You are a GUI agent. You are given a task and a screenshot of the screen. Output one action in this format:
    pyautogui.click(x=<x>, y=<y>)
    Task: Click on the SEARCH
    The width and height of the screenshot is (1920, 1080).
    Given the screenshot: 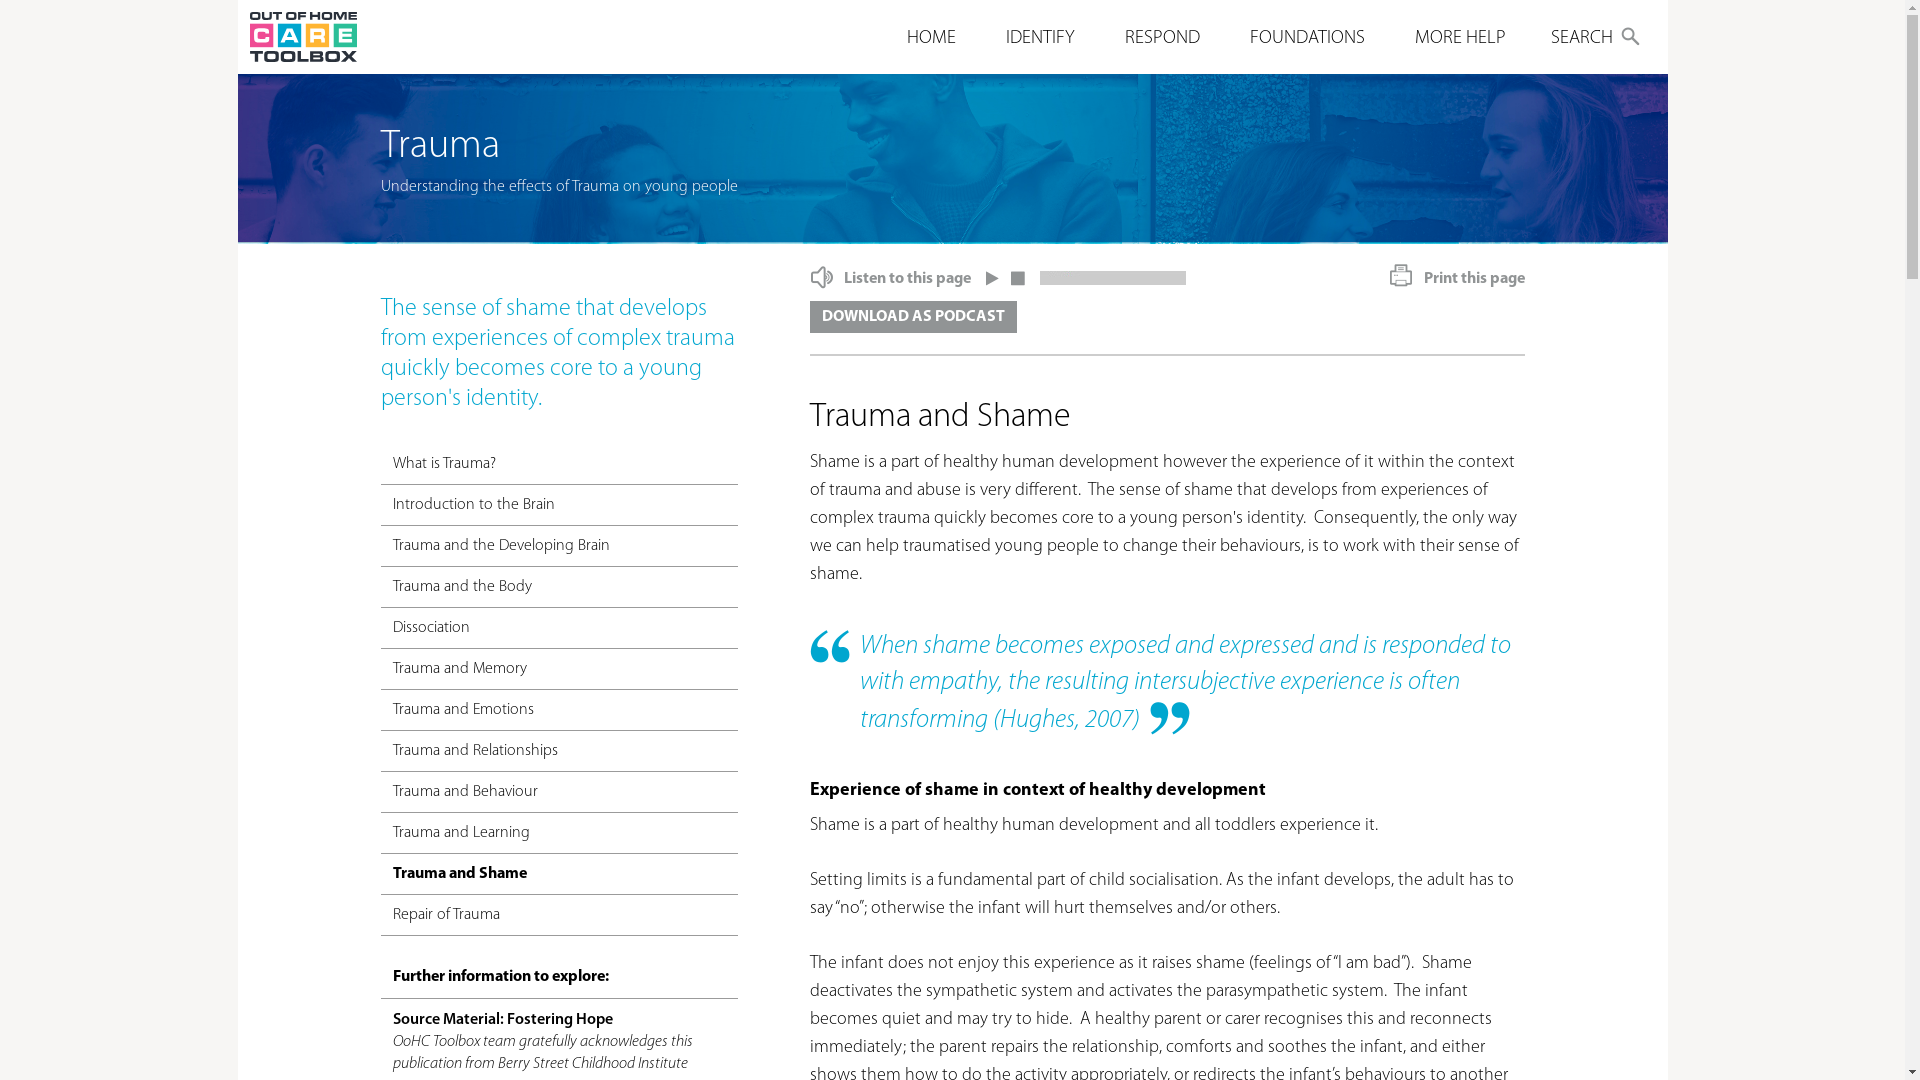 What is the action you would take?
    pyautogui.click(x=1598, y=39)
    